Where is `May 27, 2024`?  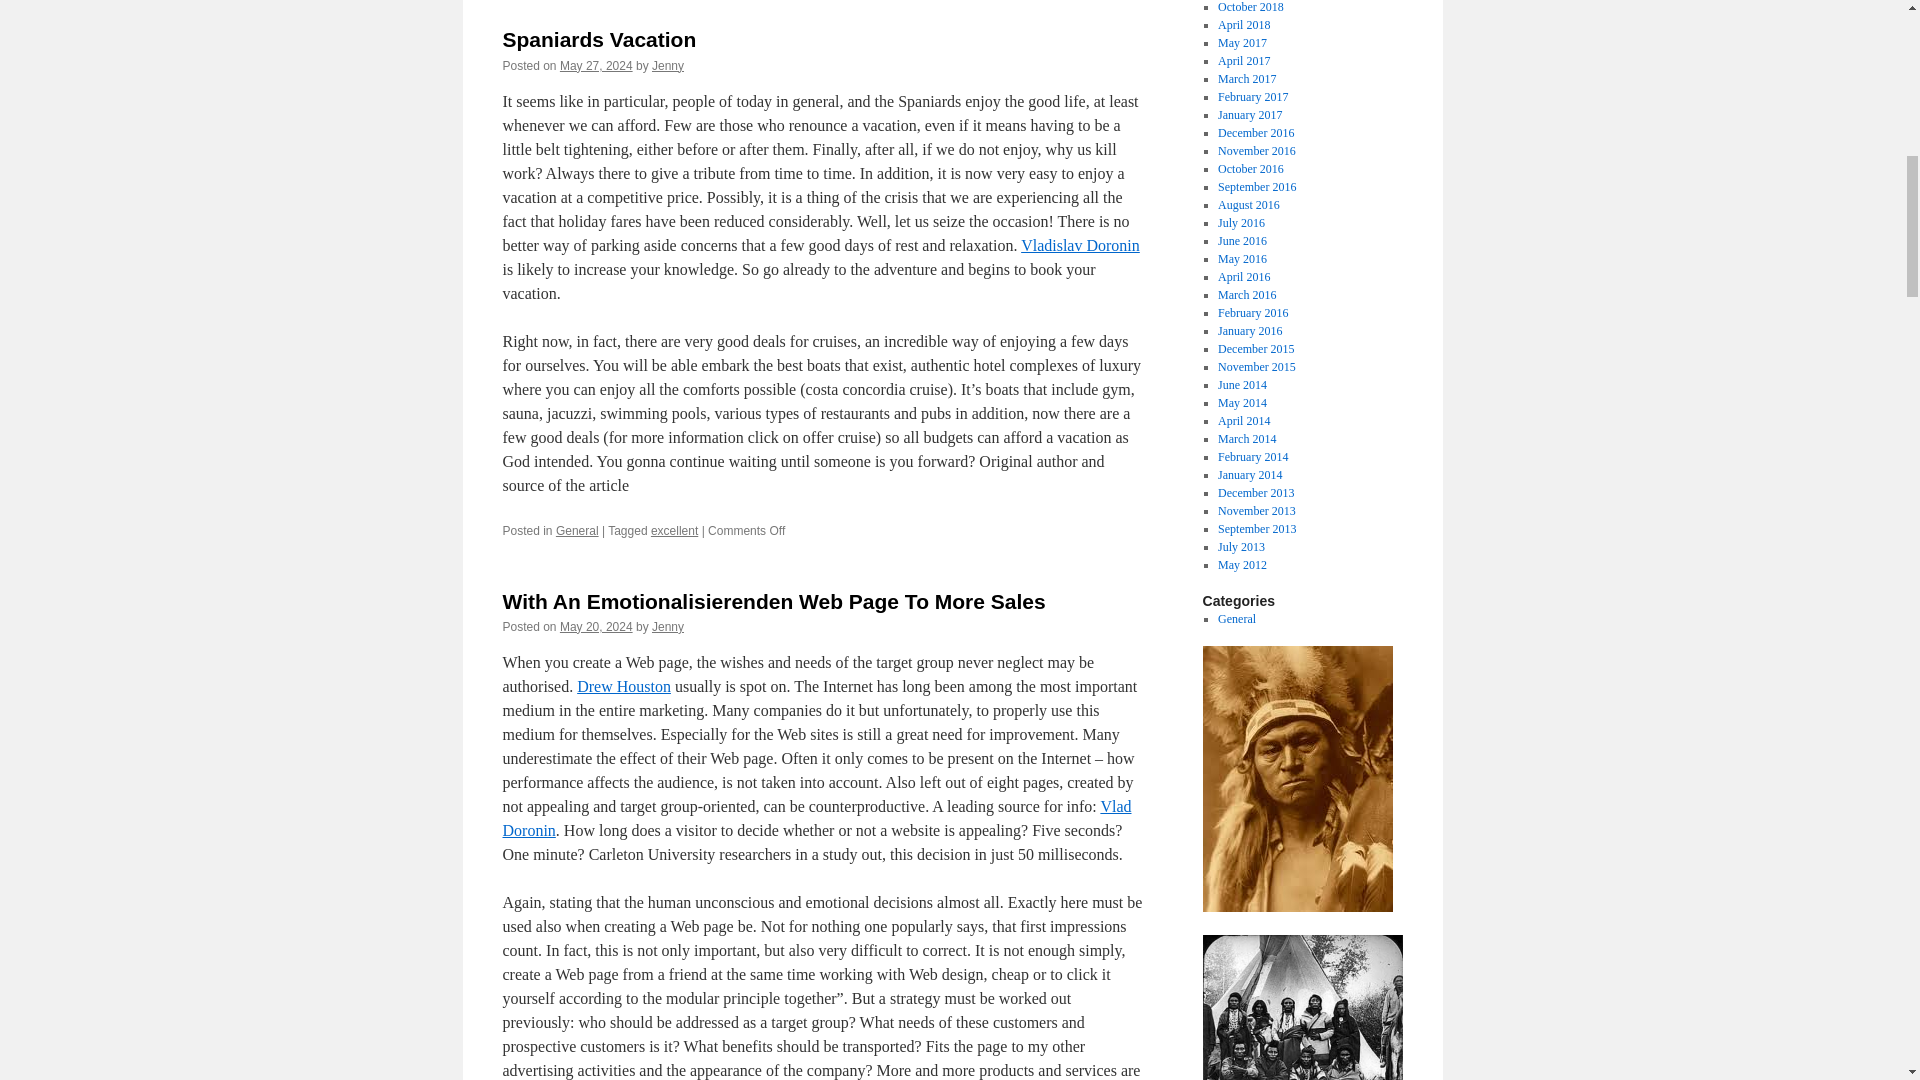 May 27, 2024 is located at coordinates (596, 66).